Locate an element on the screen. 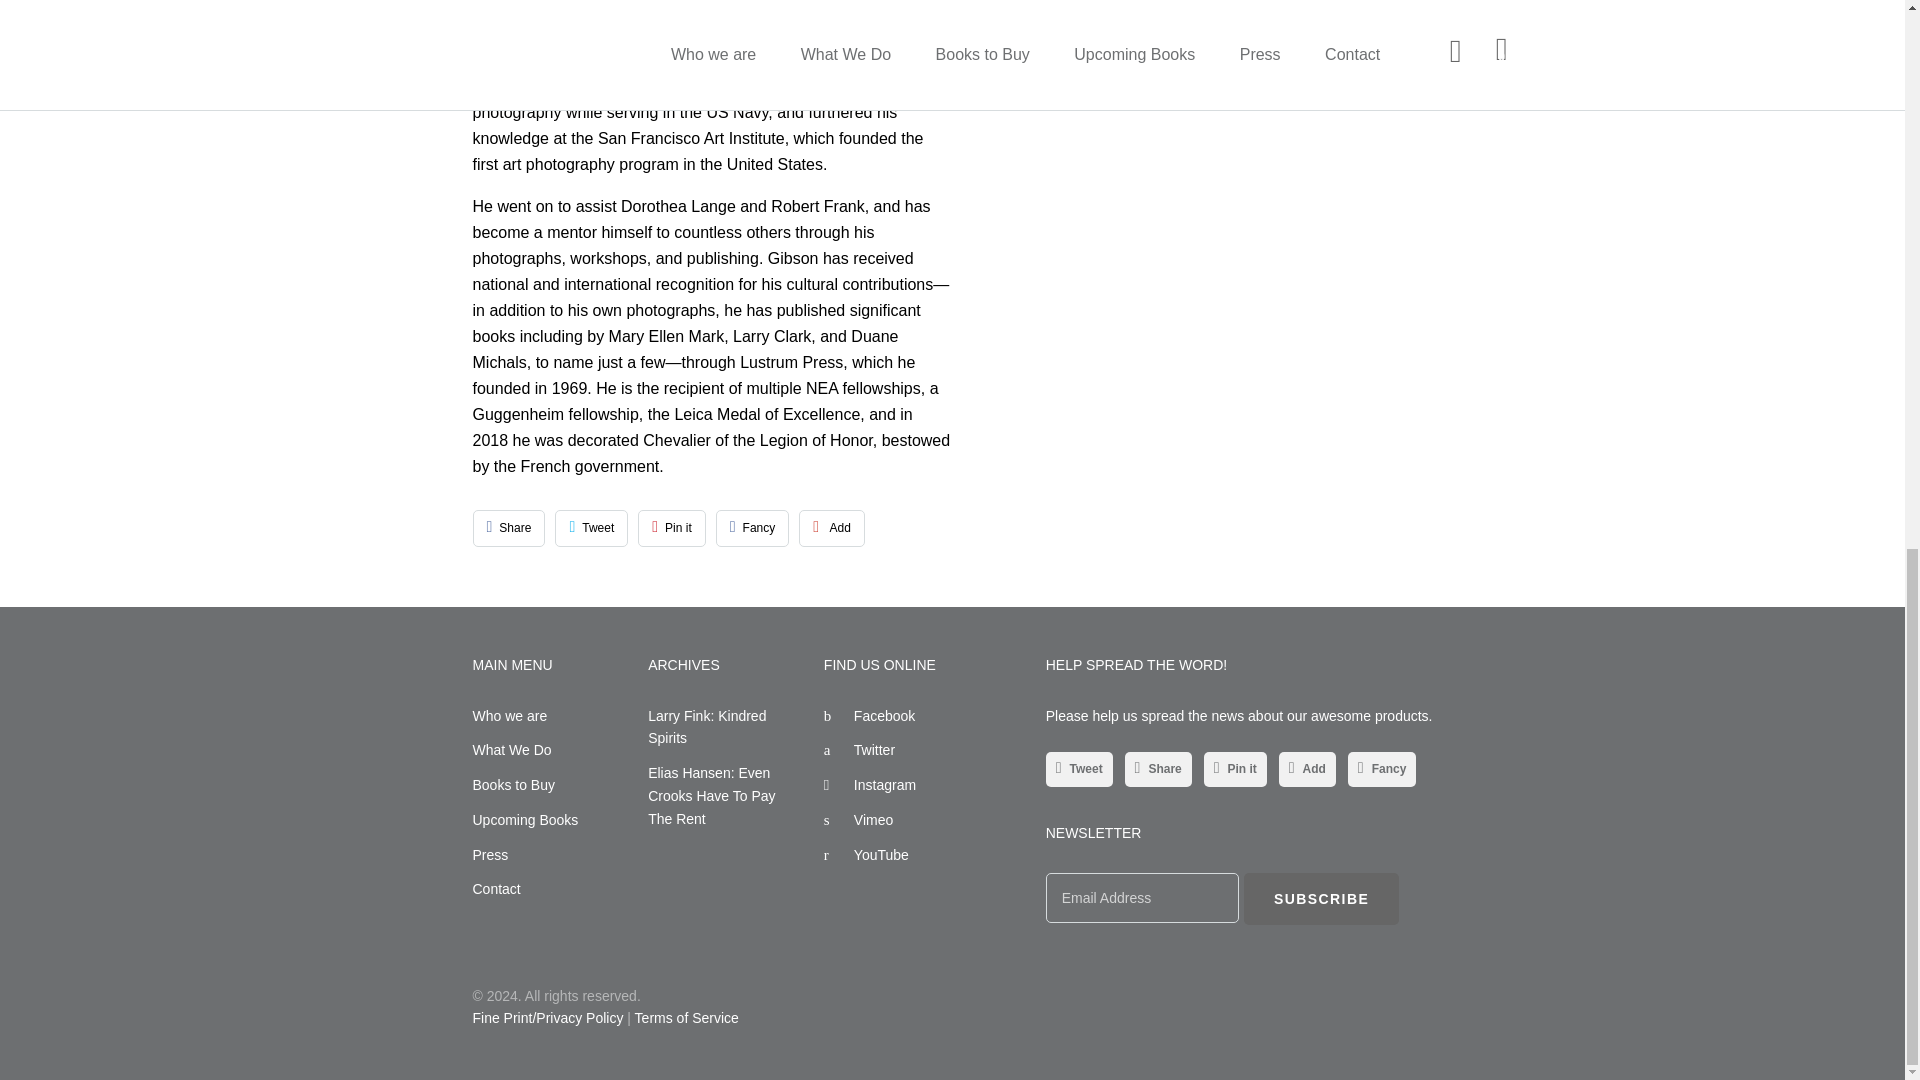  Press is located at coordinates (490, 853).